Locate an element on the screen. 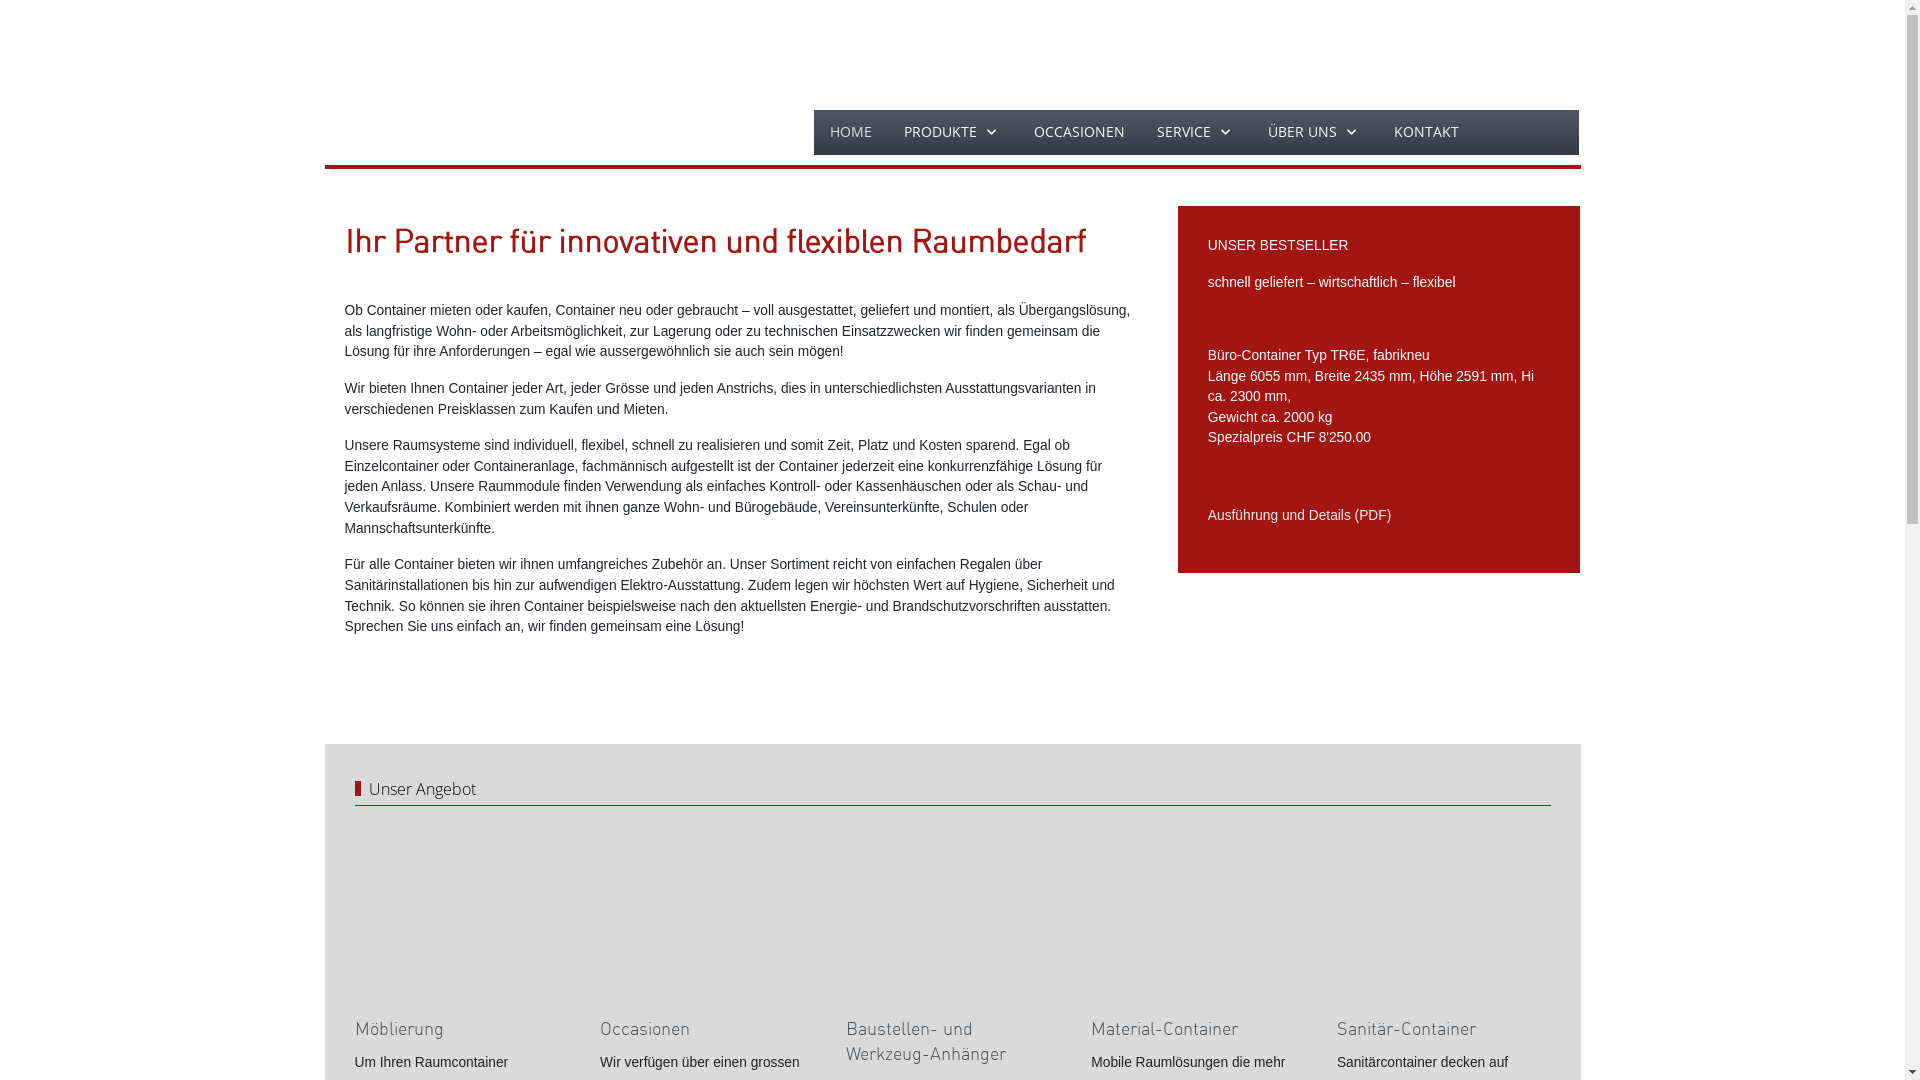 Image resolution: width=1920 pixels, height=1080 pixels. KONTAKT is located at coordinates (1426, 132).